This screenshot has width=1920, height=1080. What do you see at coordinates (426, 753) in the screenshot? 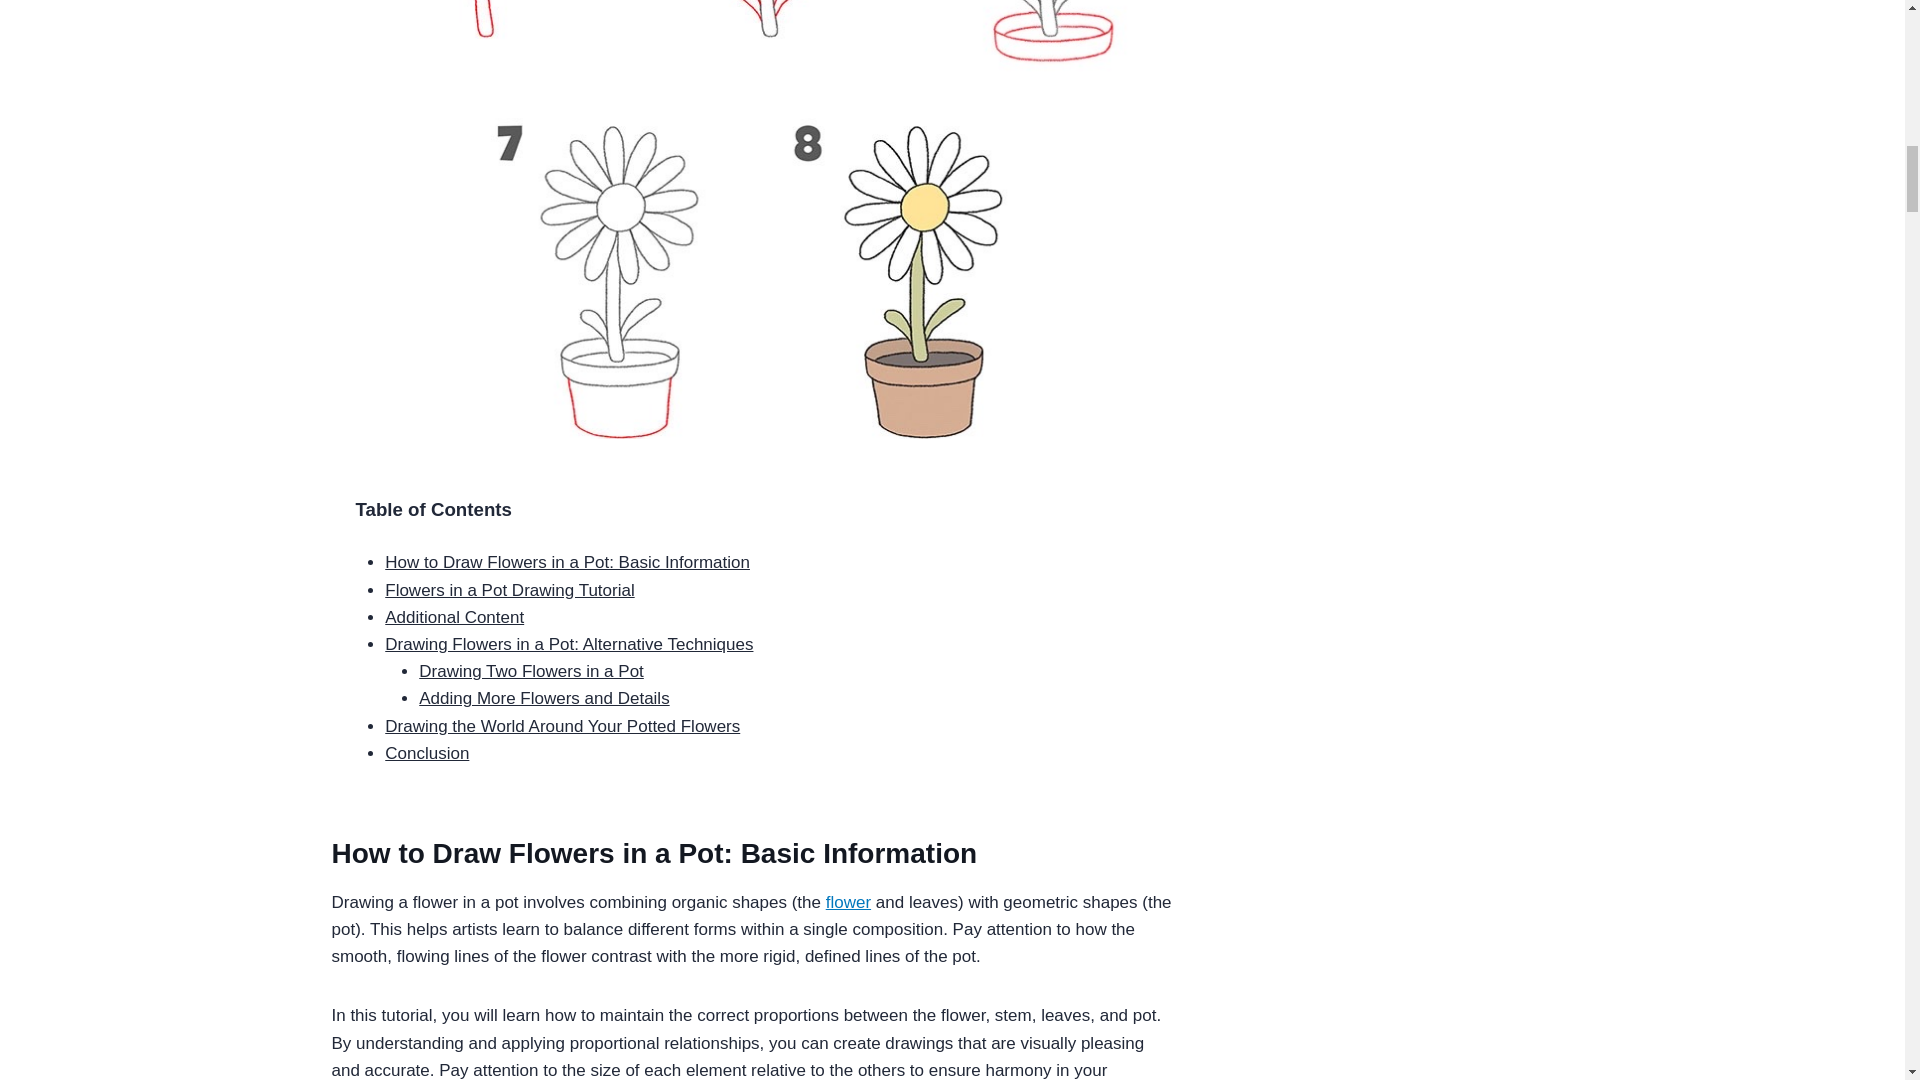
I see `Conclusion` at bounding box center [426, 753].